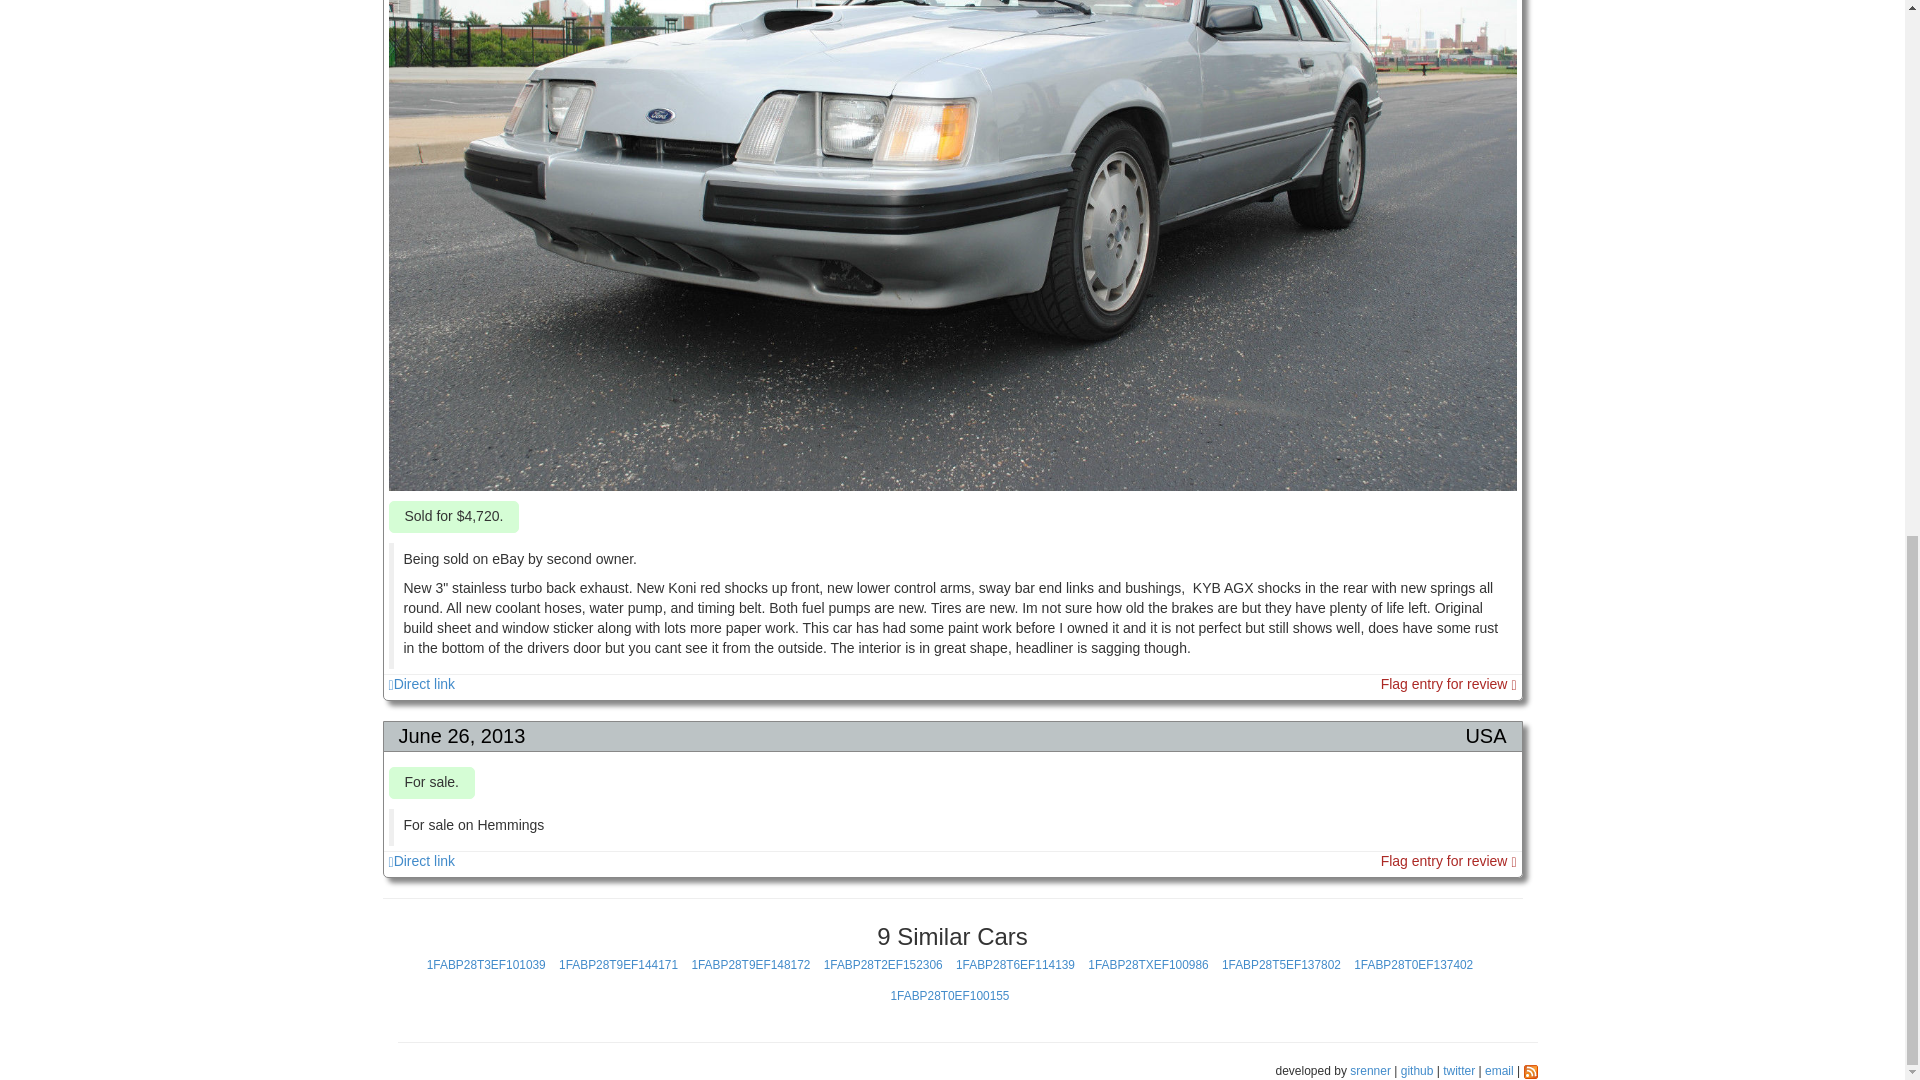 The image size is (1920, 1080). Describe the element at coordinates (1418, 1070) in the screenshot. I see `github` at that location.